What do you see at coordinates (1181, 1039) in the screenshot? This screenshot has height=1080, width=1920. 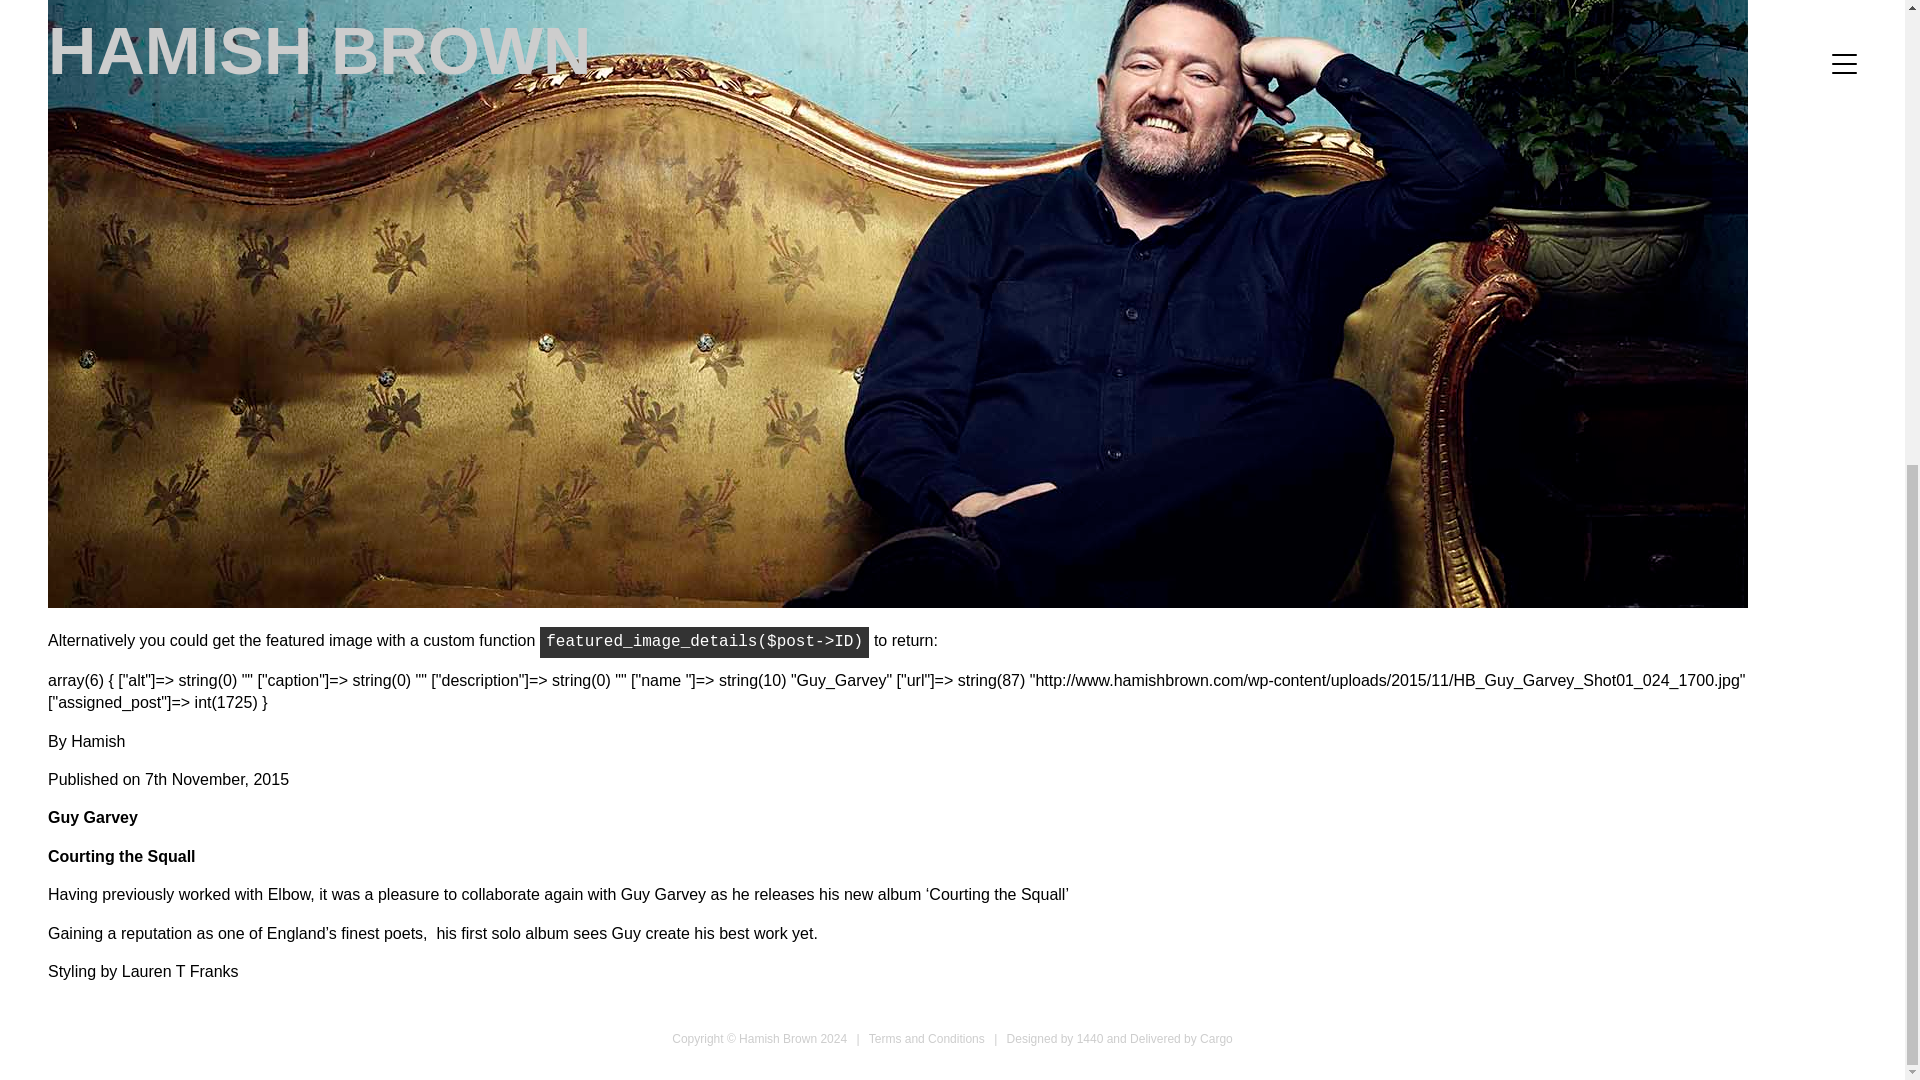 I see `Visit the Cargo Creative website` at bounding box center [1181, 1039].